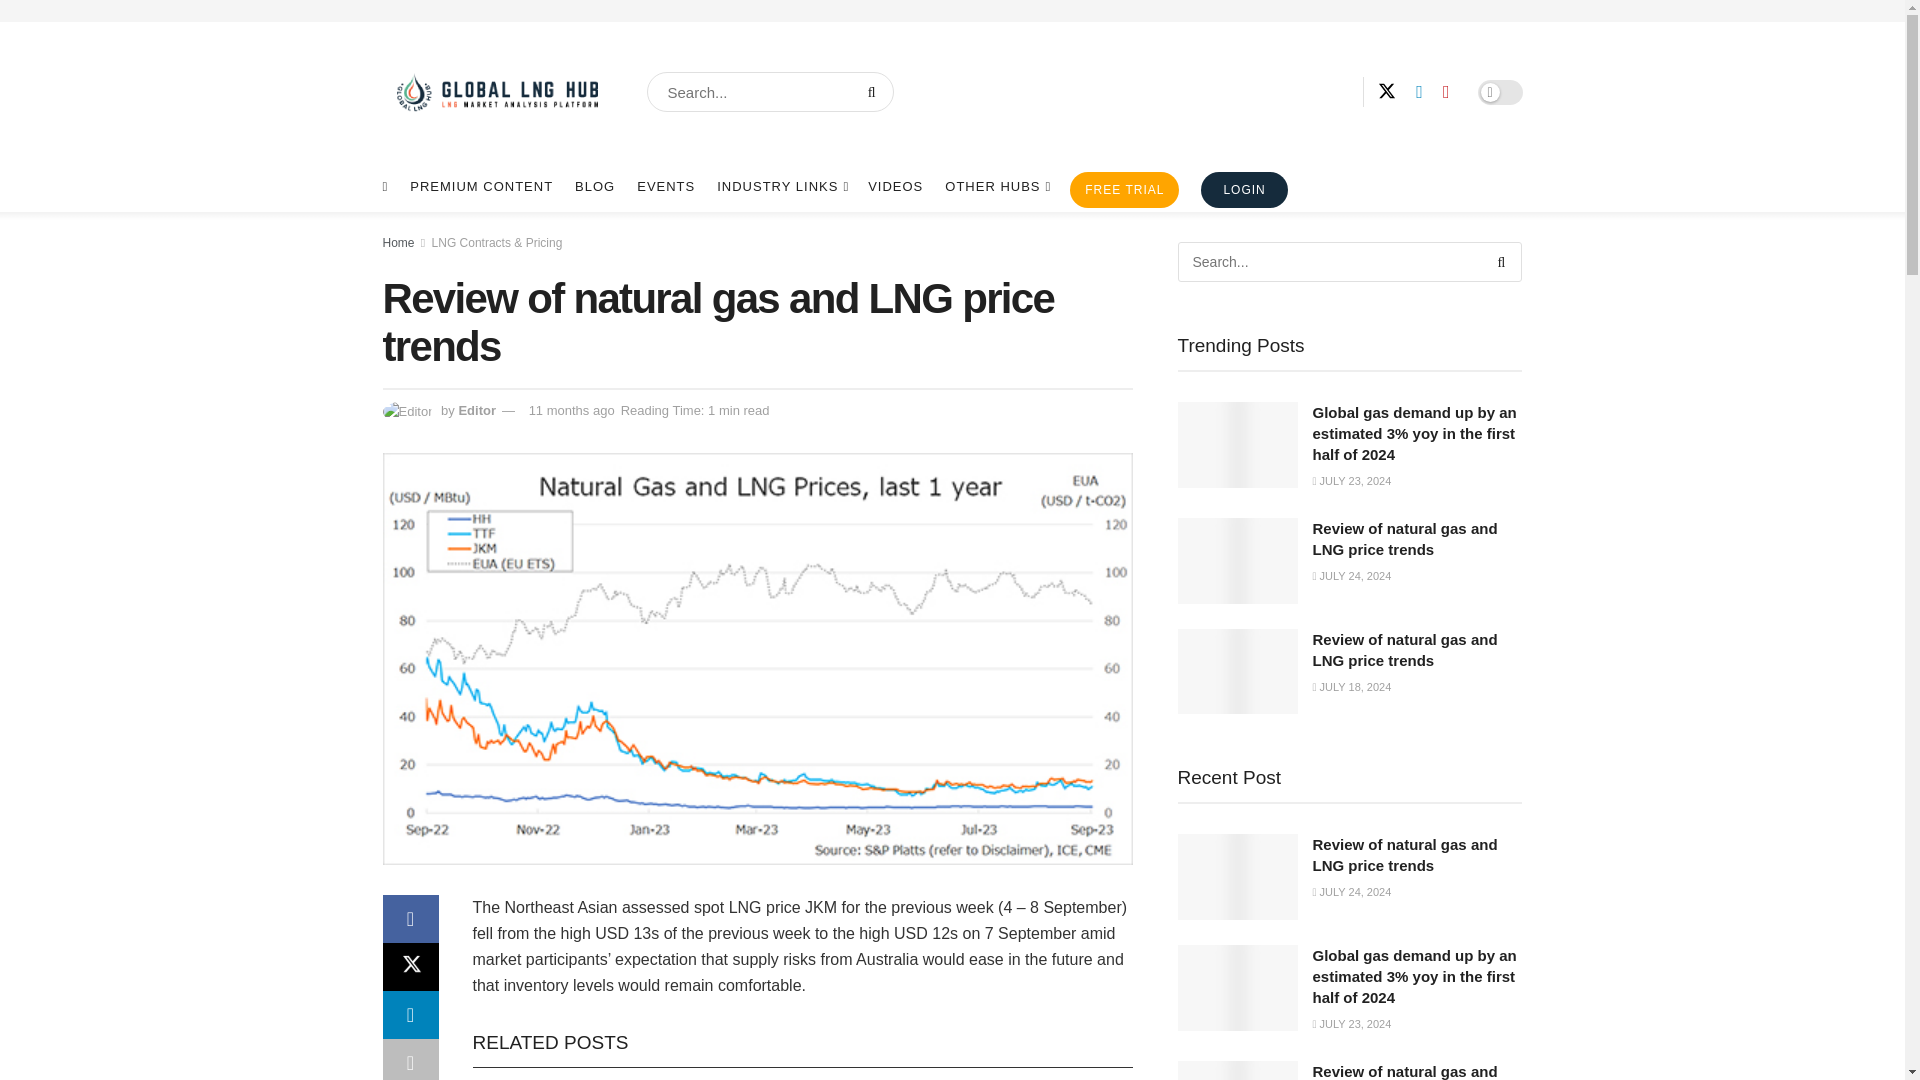 Image resolution: width=1920 pixels, height=1080 pixels. Describe the element at coordinates (781, 186) in the screenshot. I see `INDUSTRY LINKS` at that location.